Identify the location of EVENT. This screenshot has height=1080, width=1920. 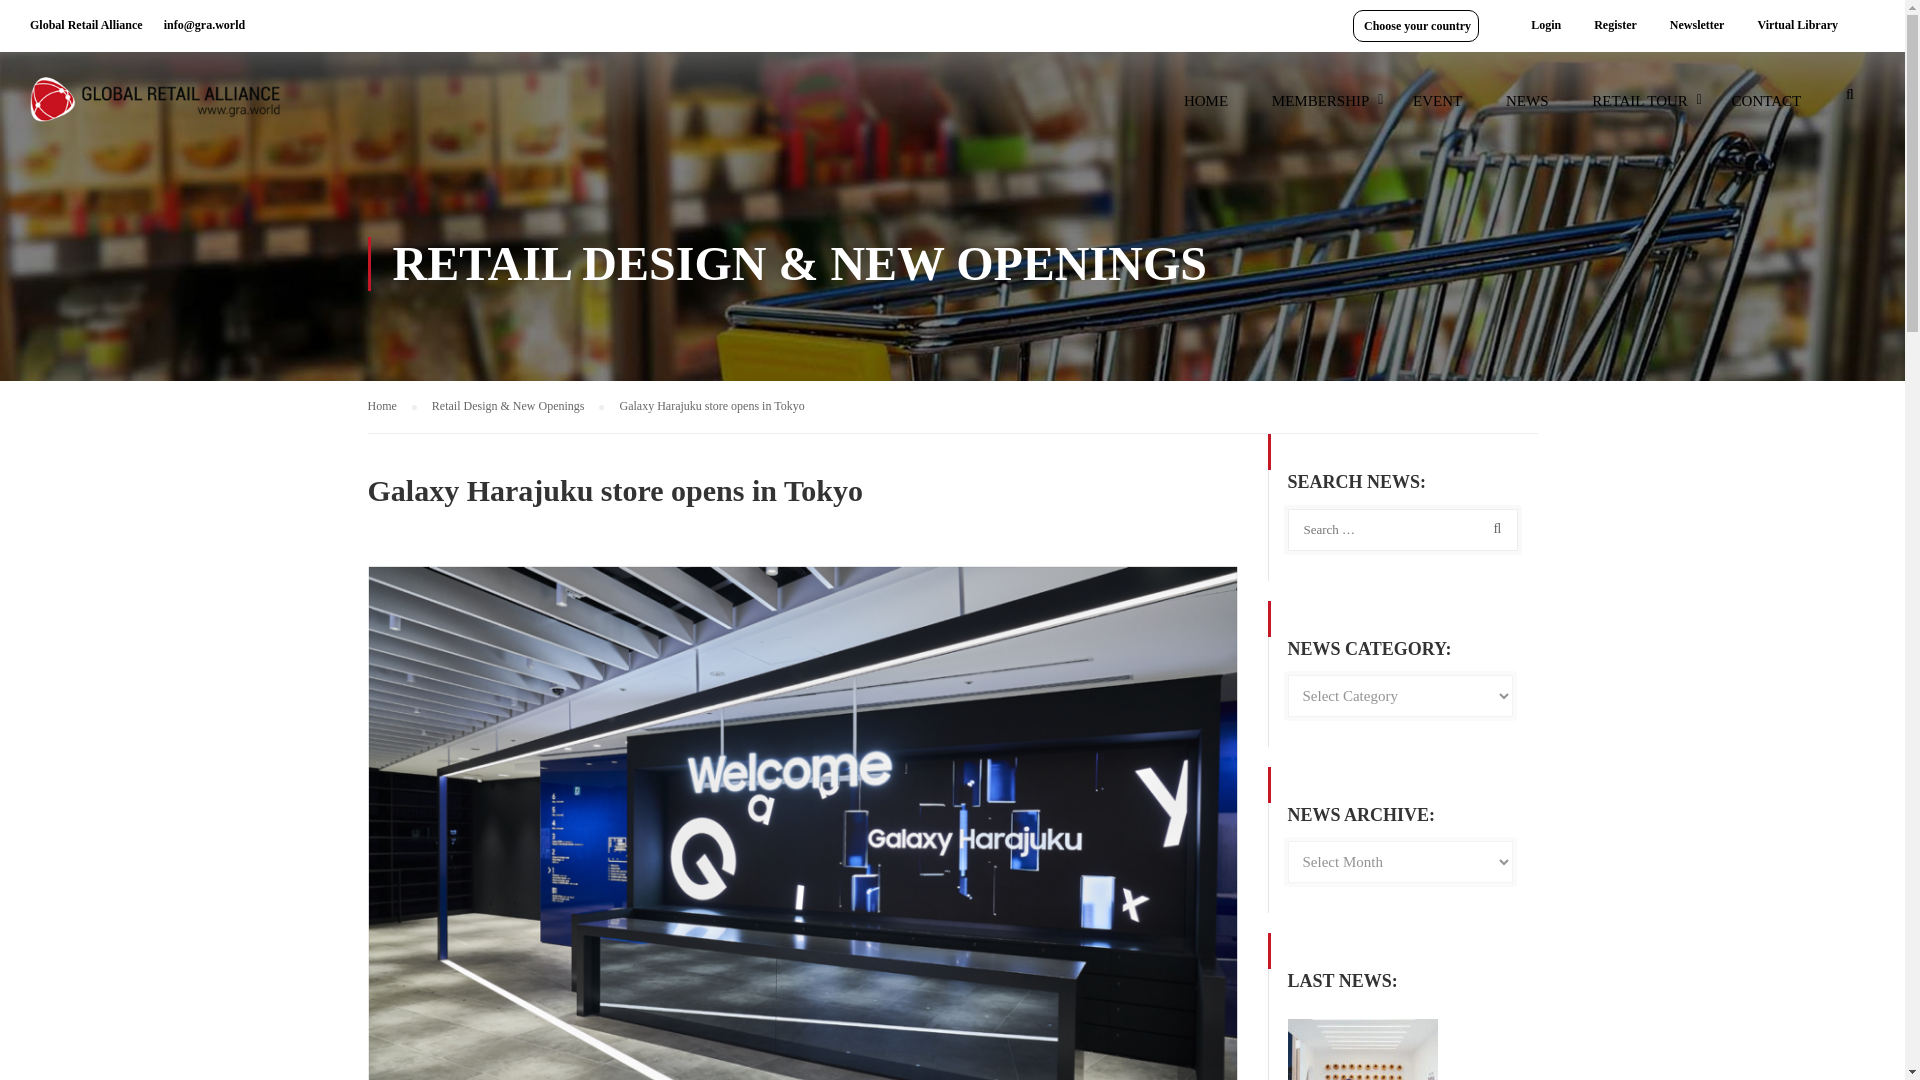
(1438, 110).